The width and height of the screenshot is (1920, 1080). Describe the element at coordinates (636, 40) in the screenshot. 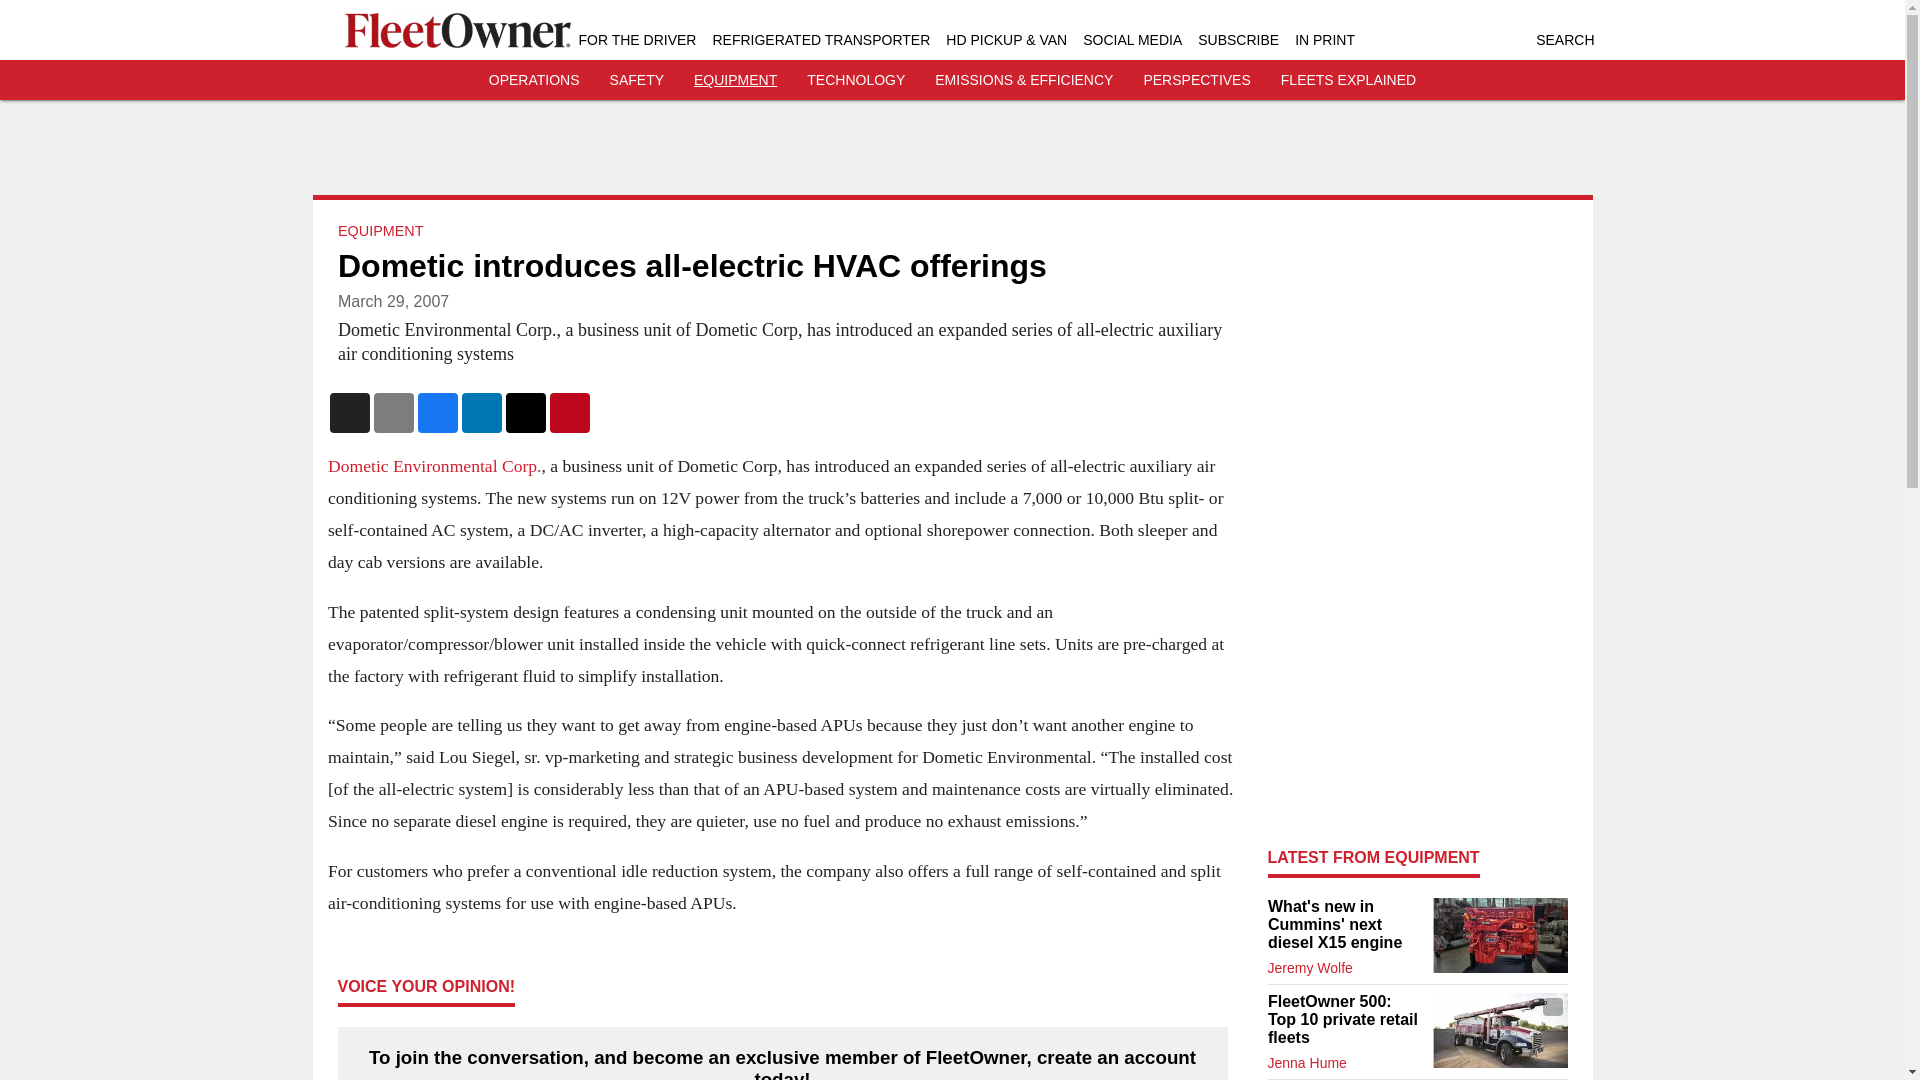

I see `FOR THE DRIVER` at that location.